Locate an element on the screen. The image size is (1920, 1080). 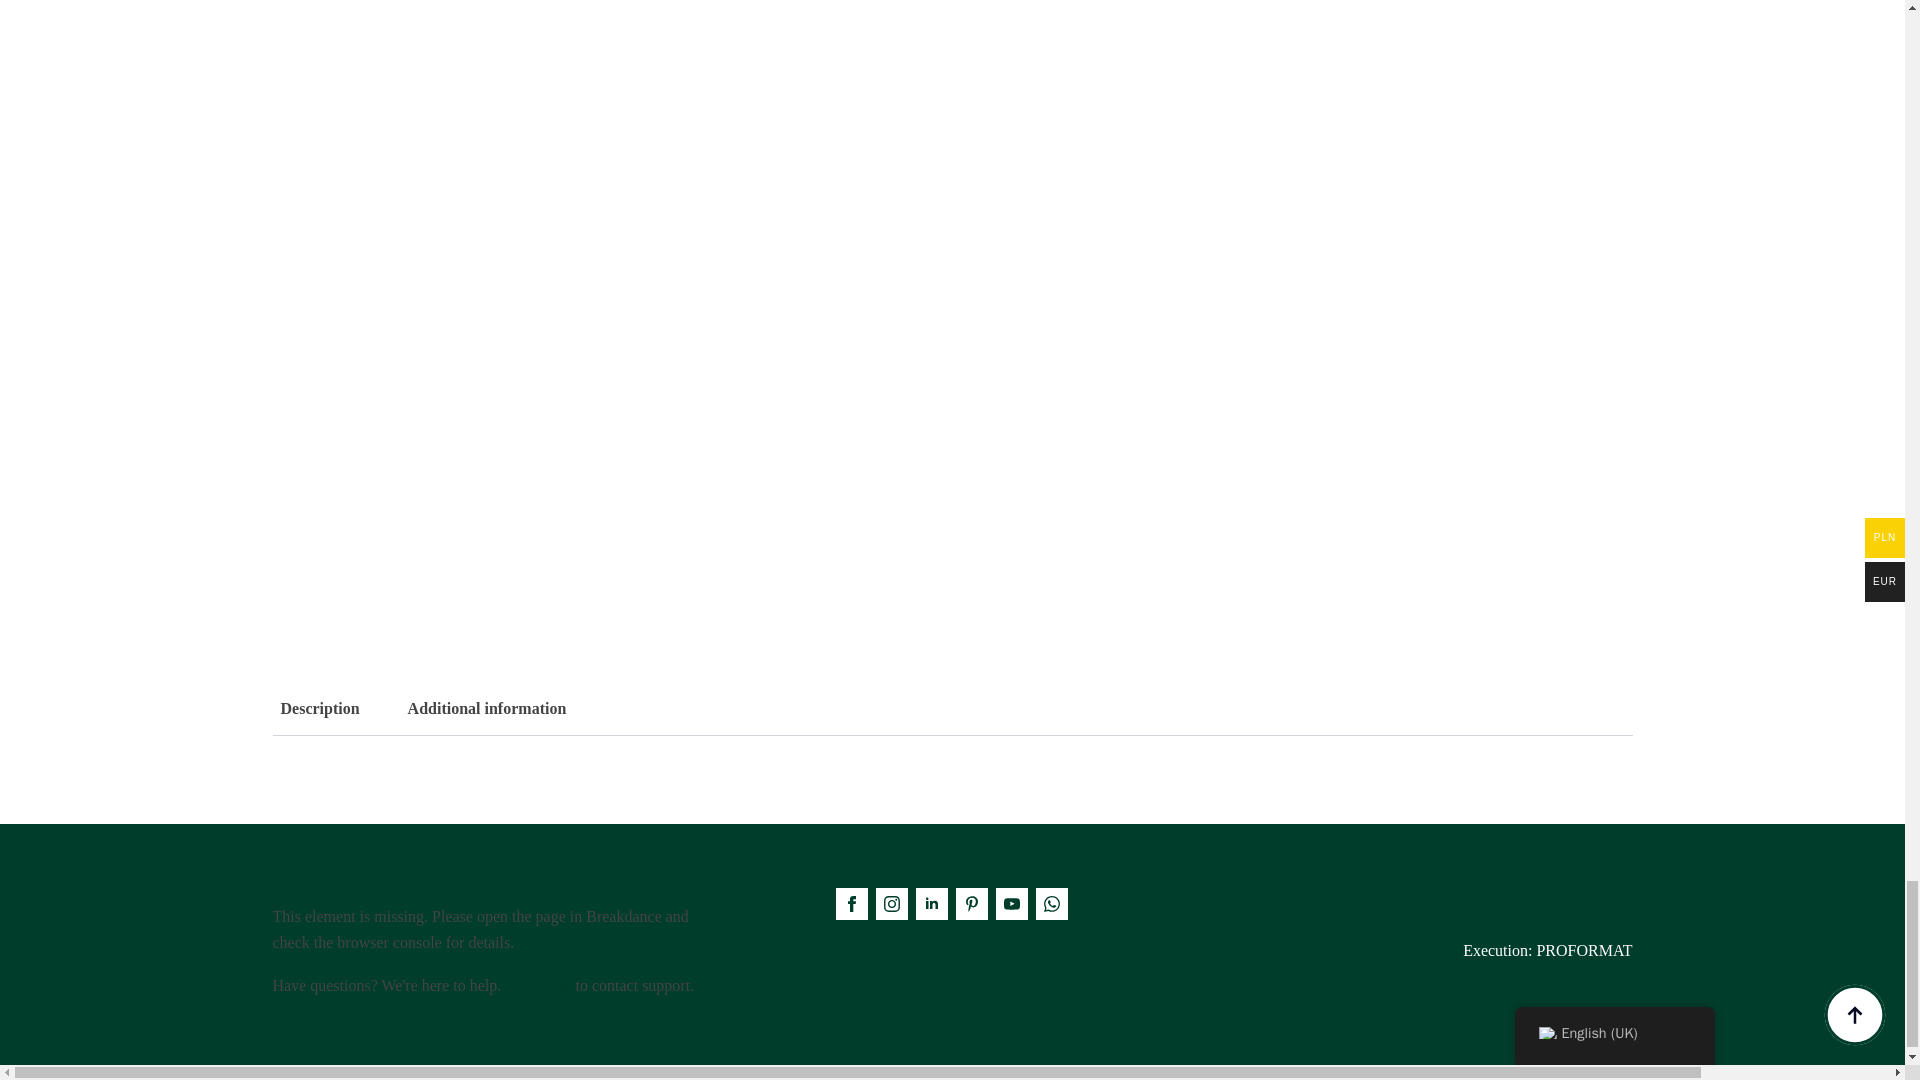
Click here is located at coordinates (952, 709).